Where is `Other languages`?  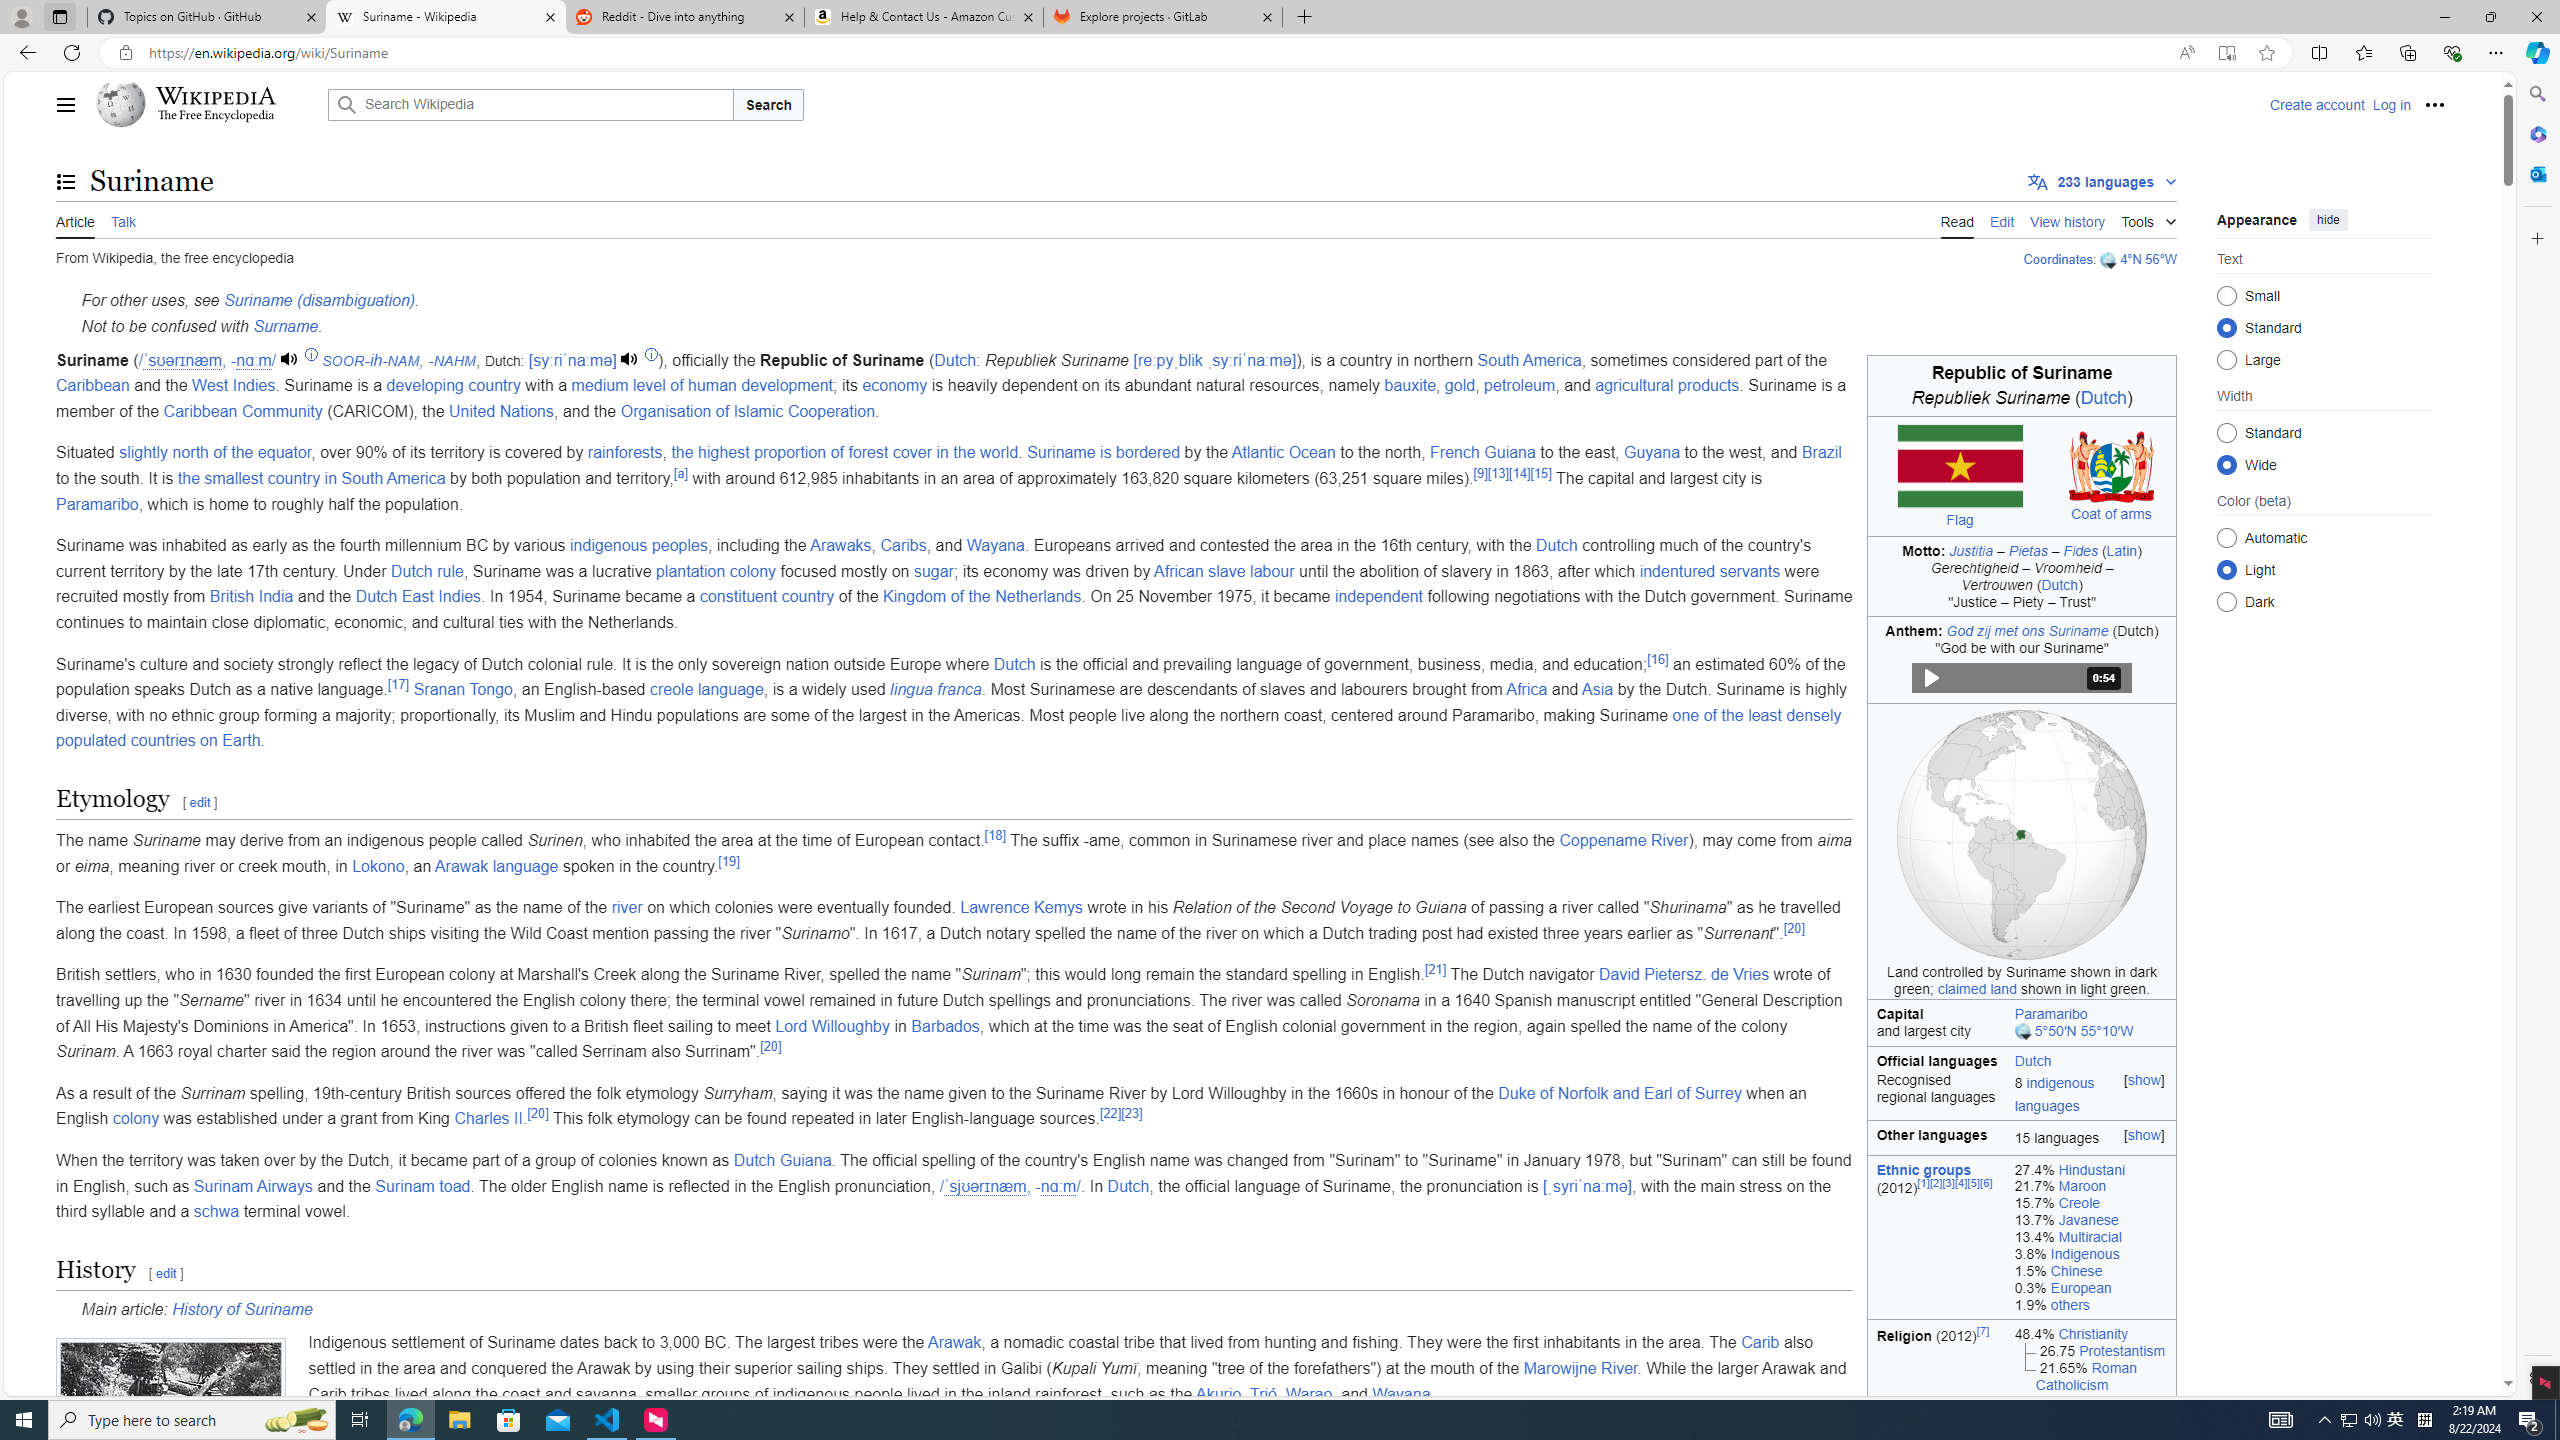 Other languages is located at coordinates (1936, 1138).